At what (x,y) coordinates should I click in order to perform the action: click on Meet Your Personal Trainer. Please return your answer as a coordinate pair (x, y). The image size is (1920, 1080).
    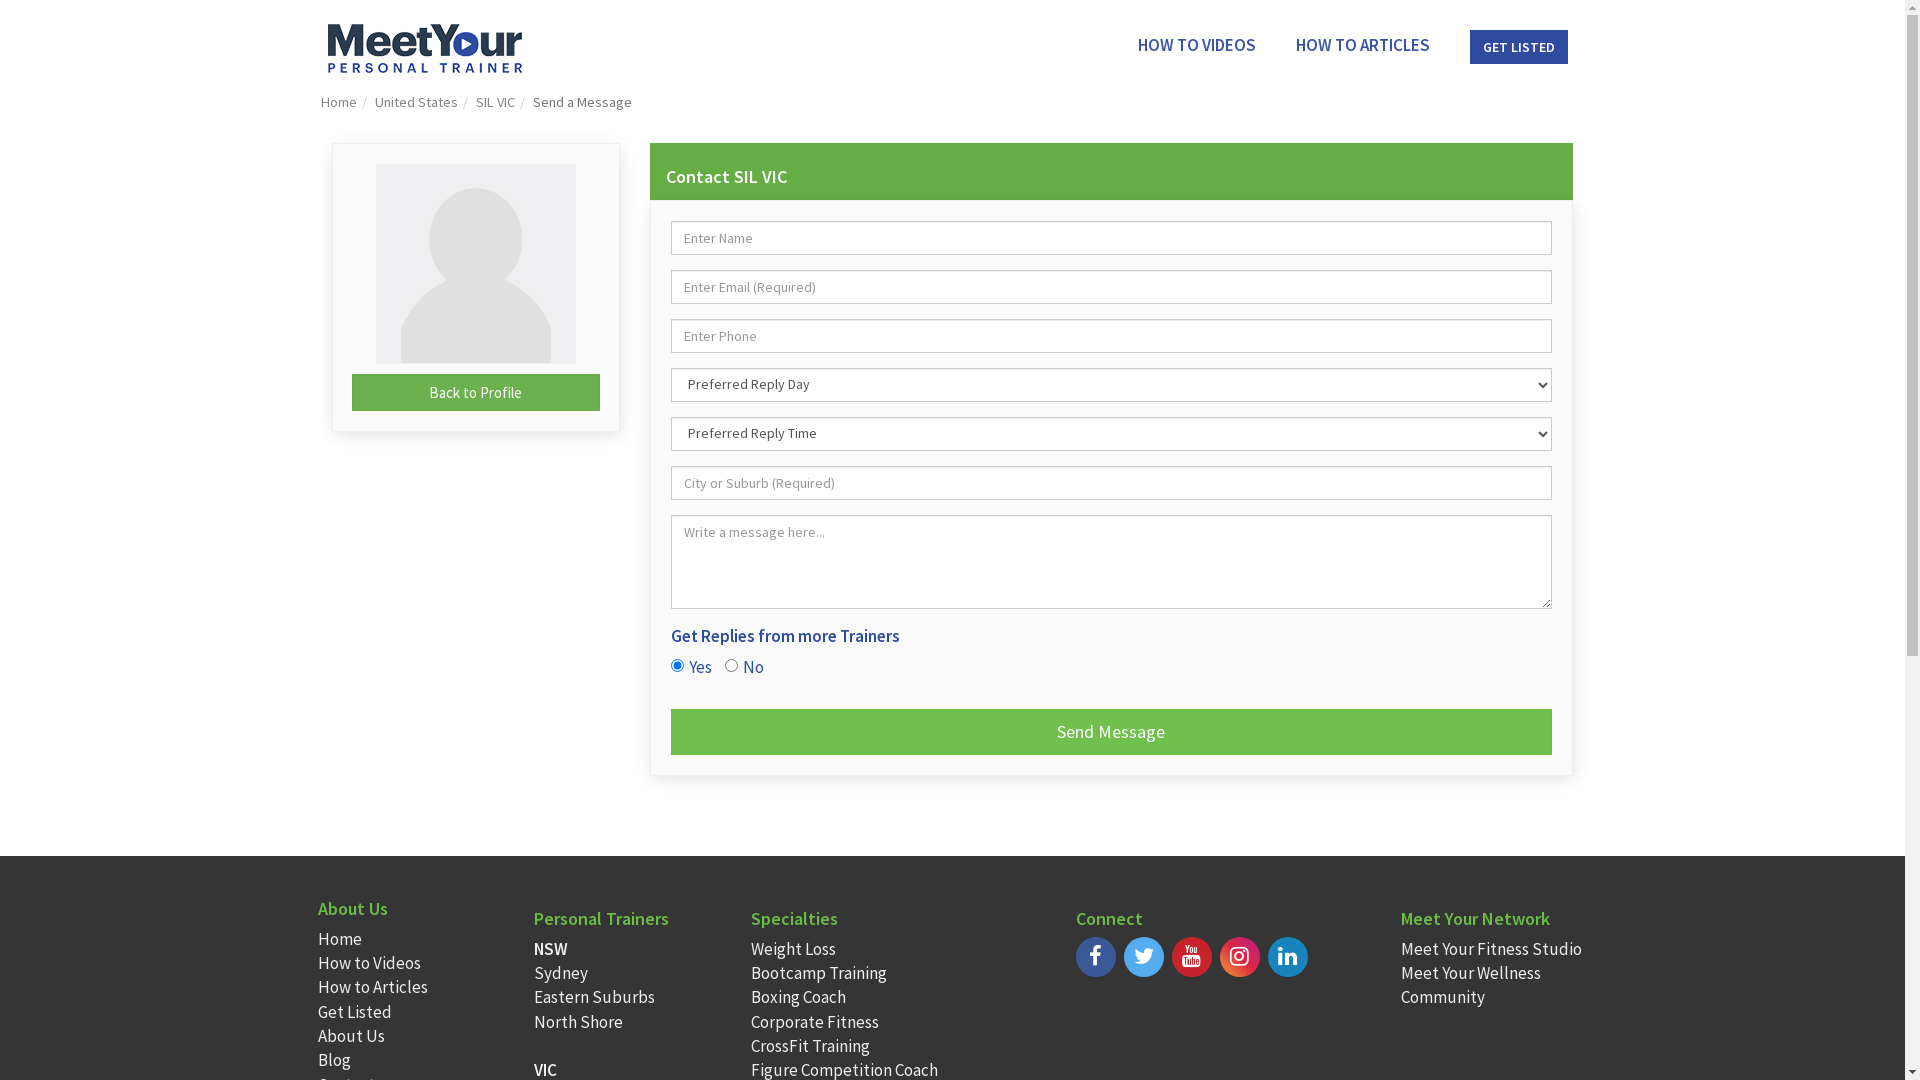
    Looking at the image, I should click on (425, 47).